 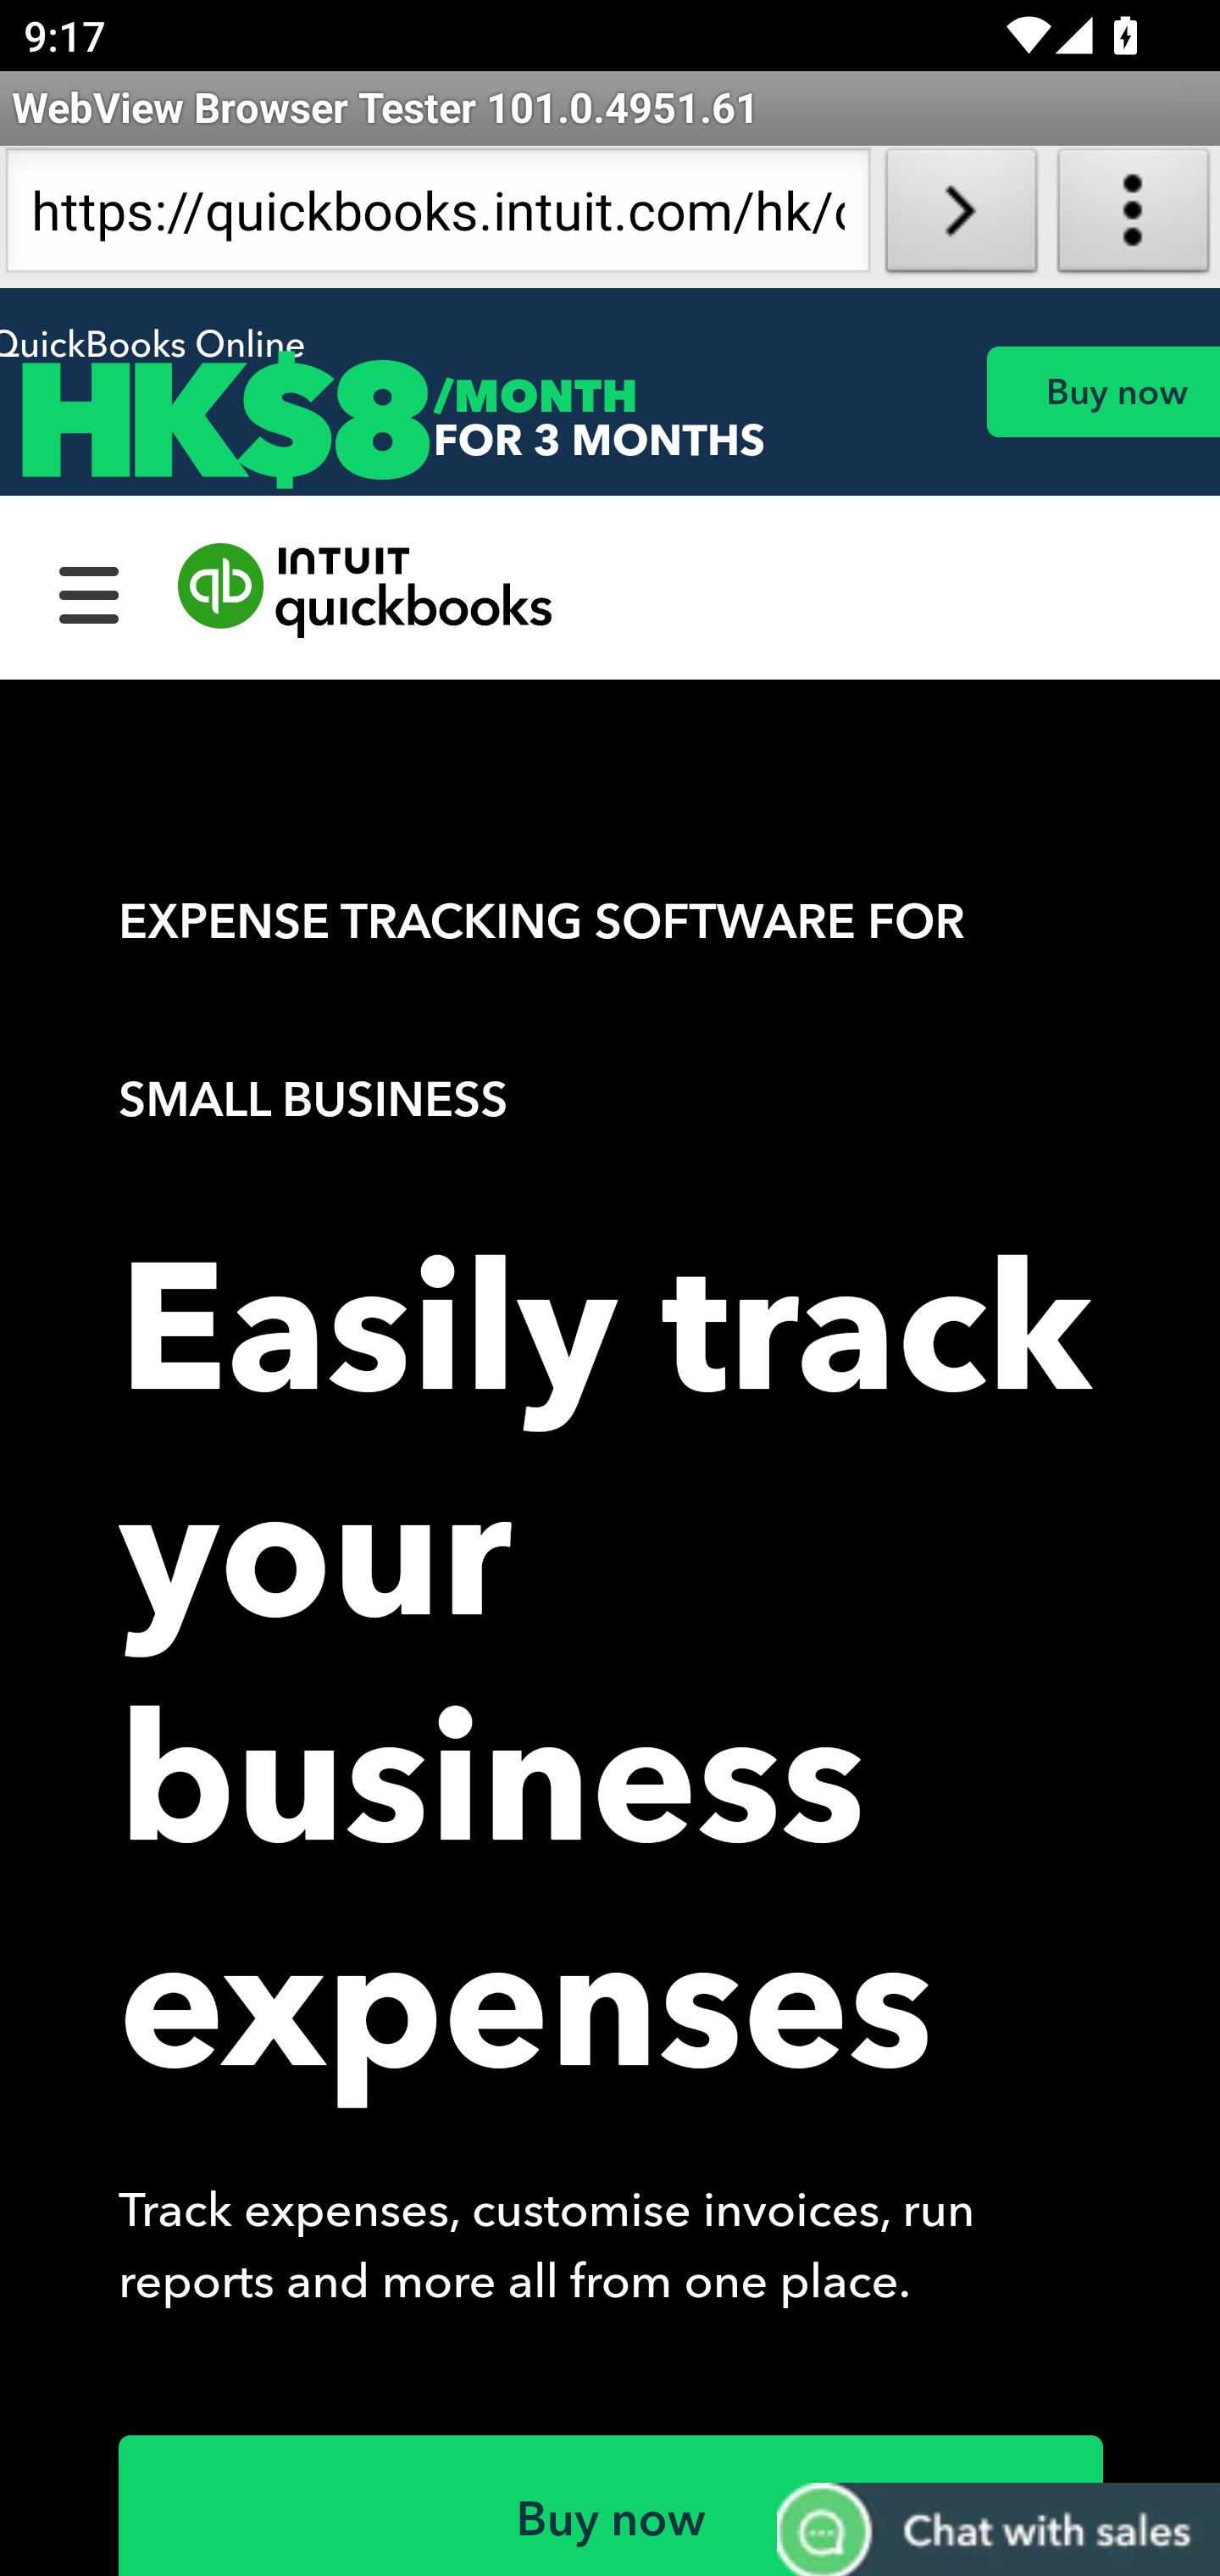 I want to click on Buy now, so click(x=612, y=2505).